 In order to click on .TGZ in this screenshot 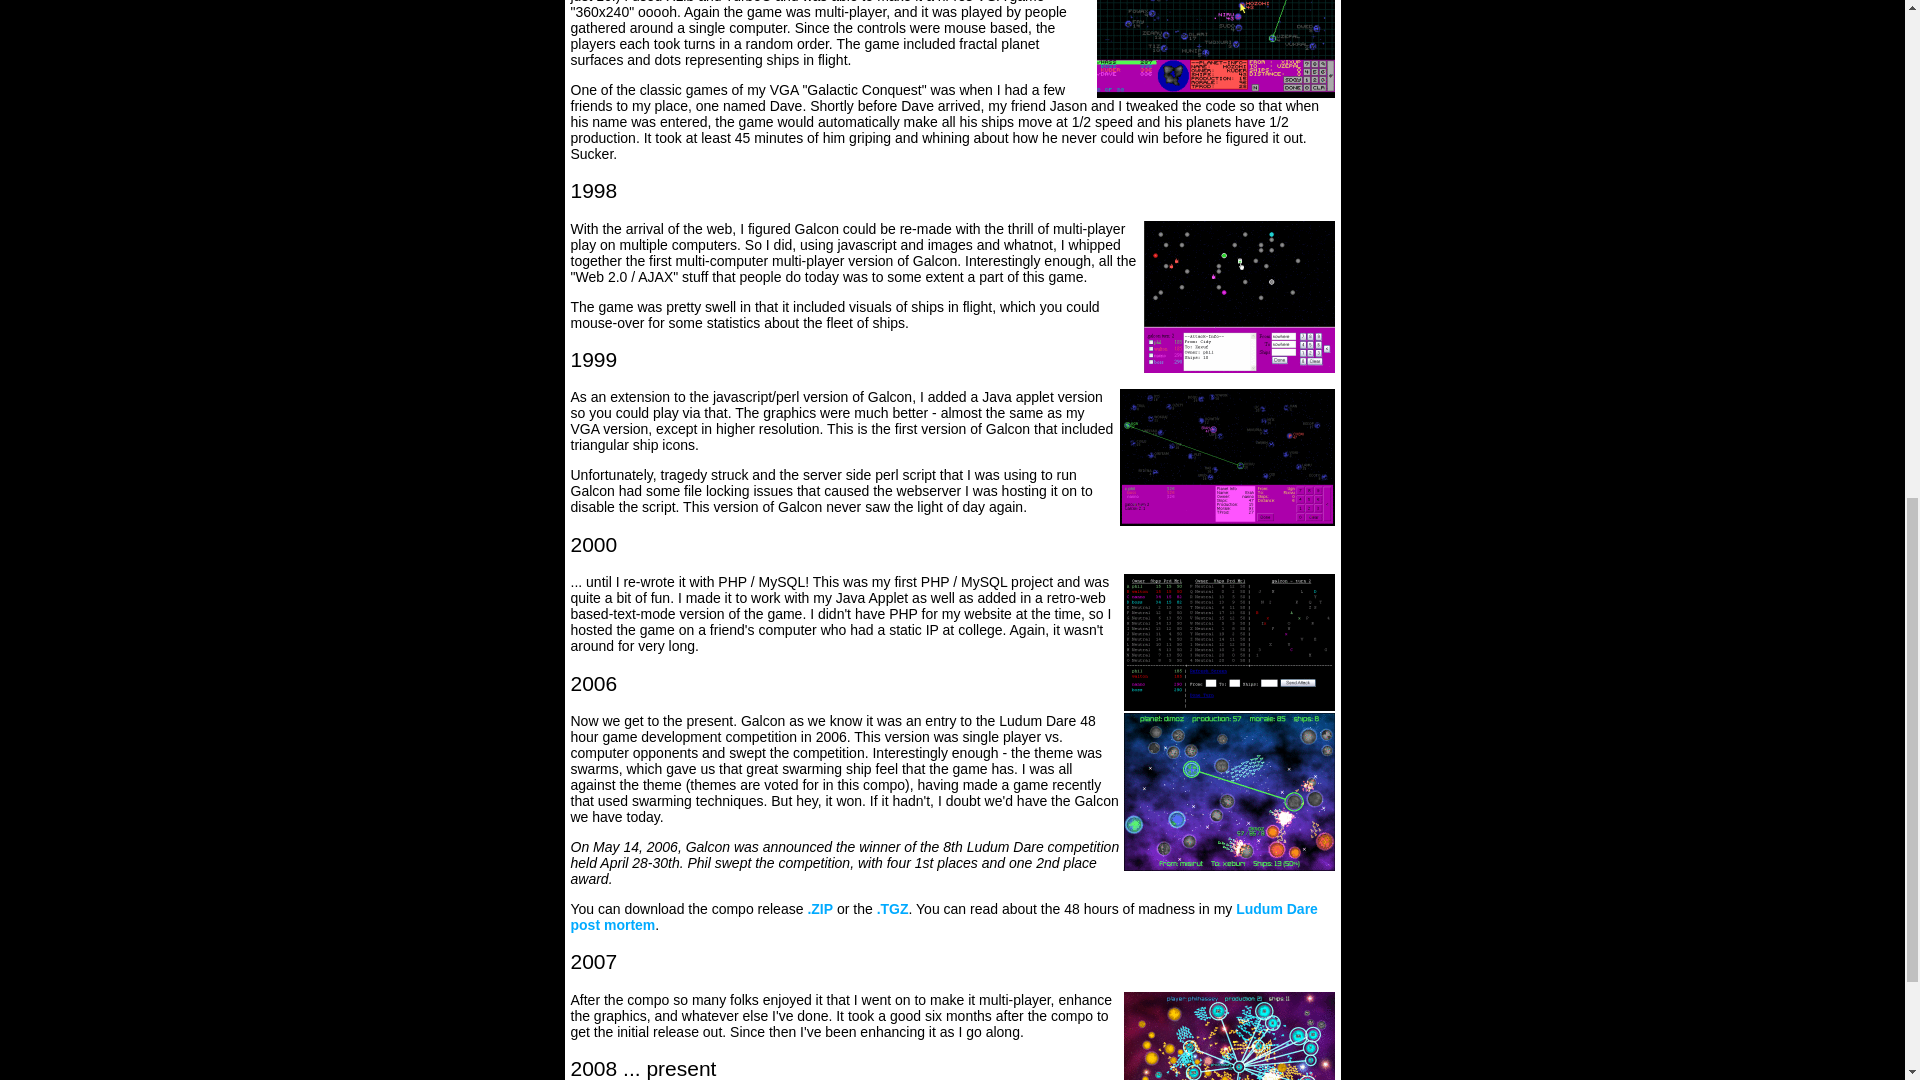, I will do `click(892, 908)`.